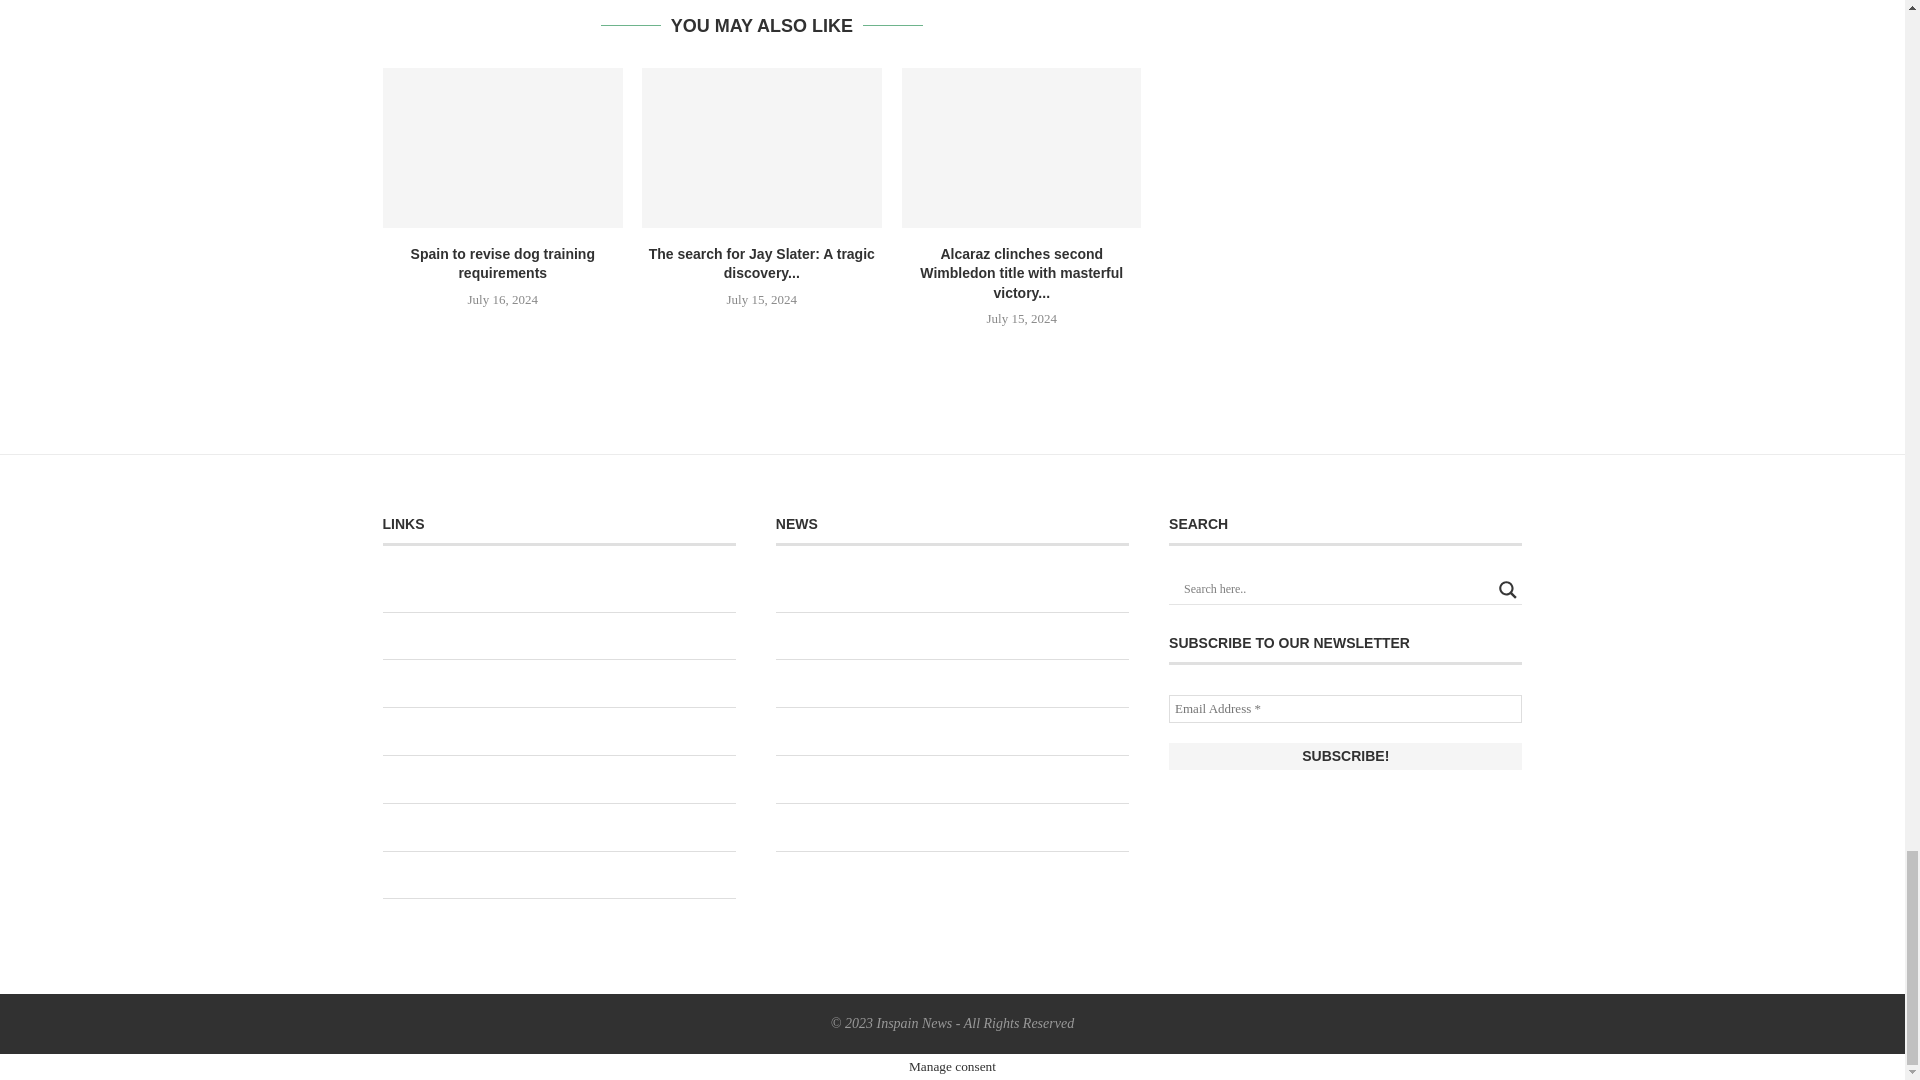 This screenshot has height=1080, width=1920. I want to click on Spain to revise dog training requirements, so click(502, 148).